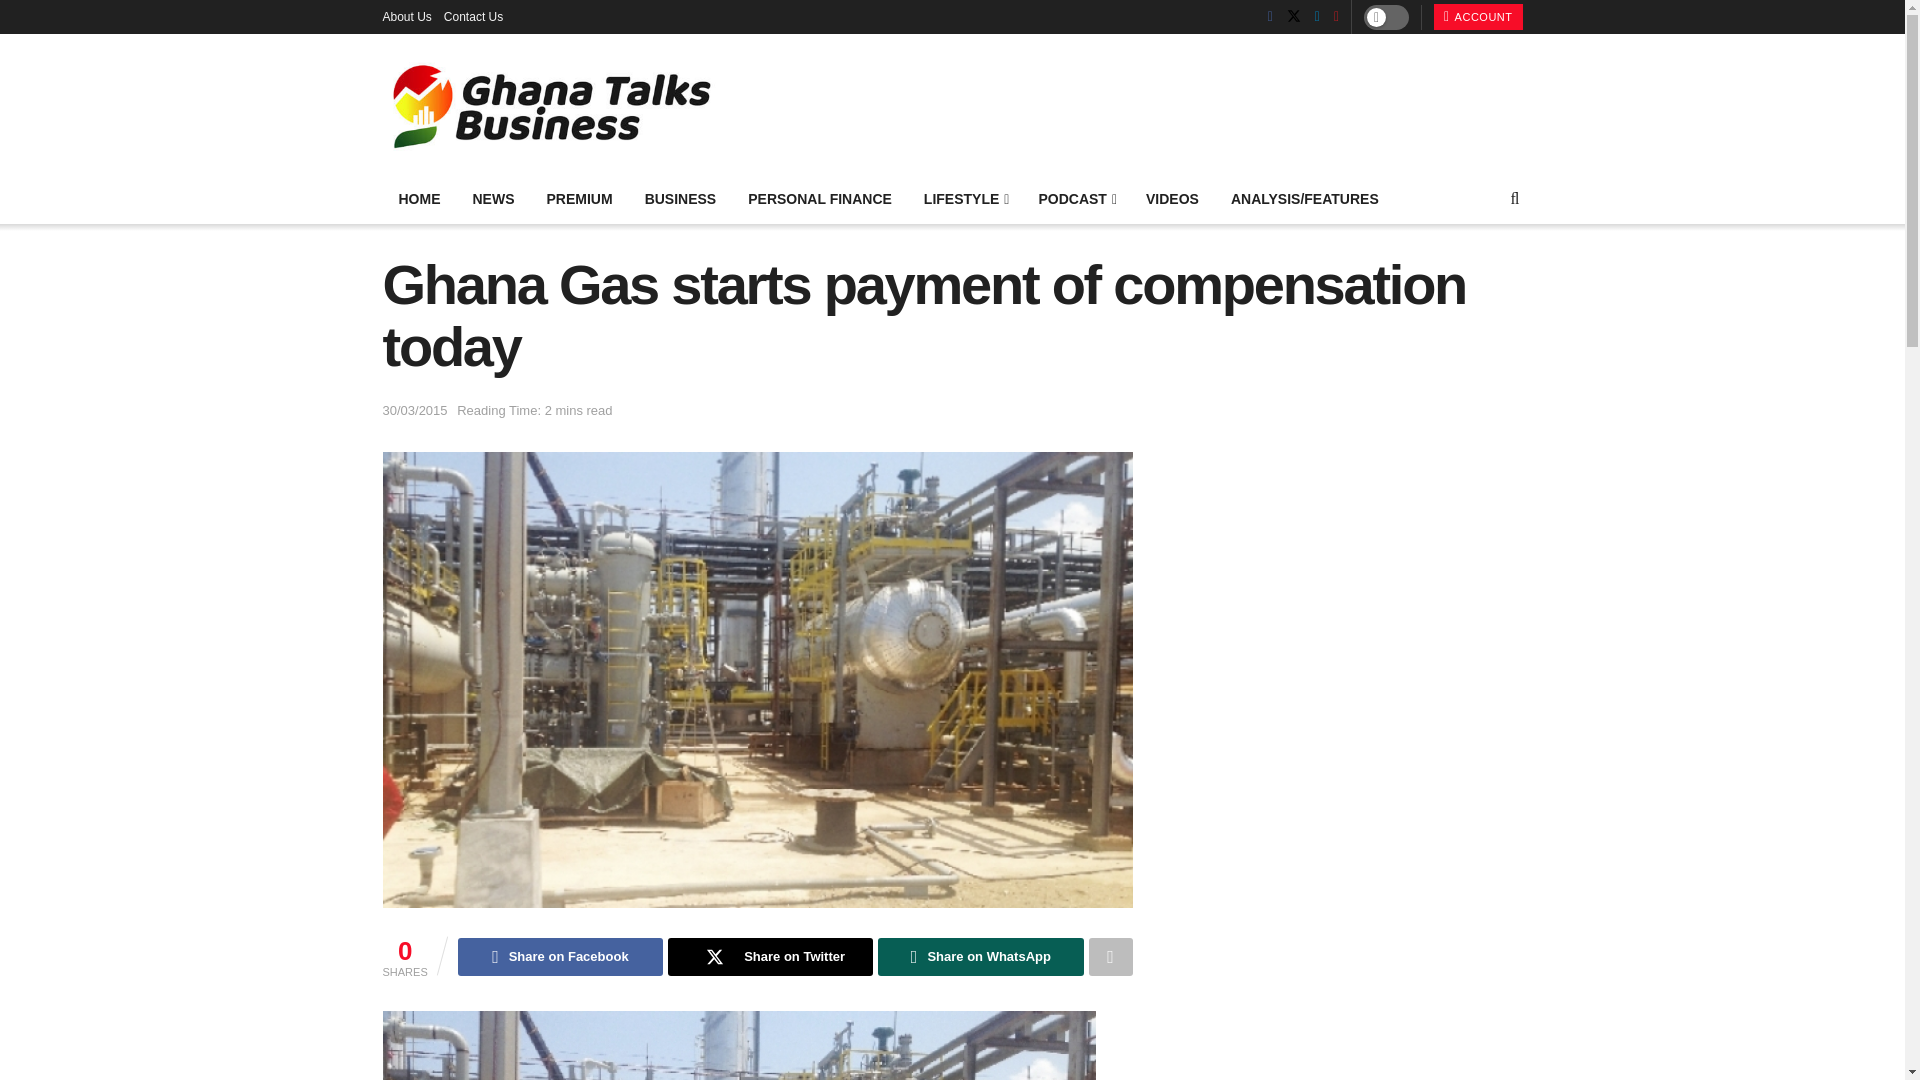 This screenshot has width=1920, height=1080. What do you see at coordinates (966, 198) in the screenshot?
I see `LIFESTYLE` at bounding box center [966, 198].